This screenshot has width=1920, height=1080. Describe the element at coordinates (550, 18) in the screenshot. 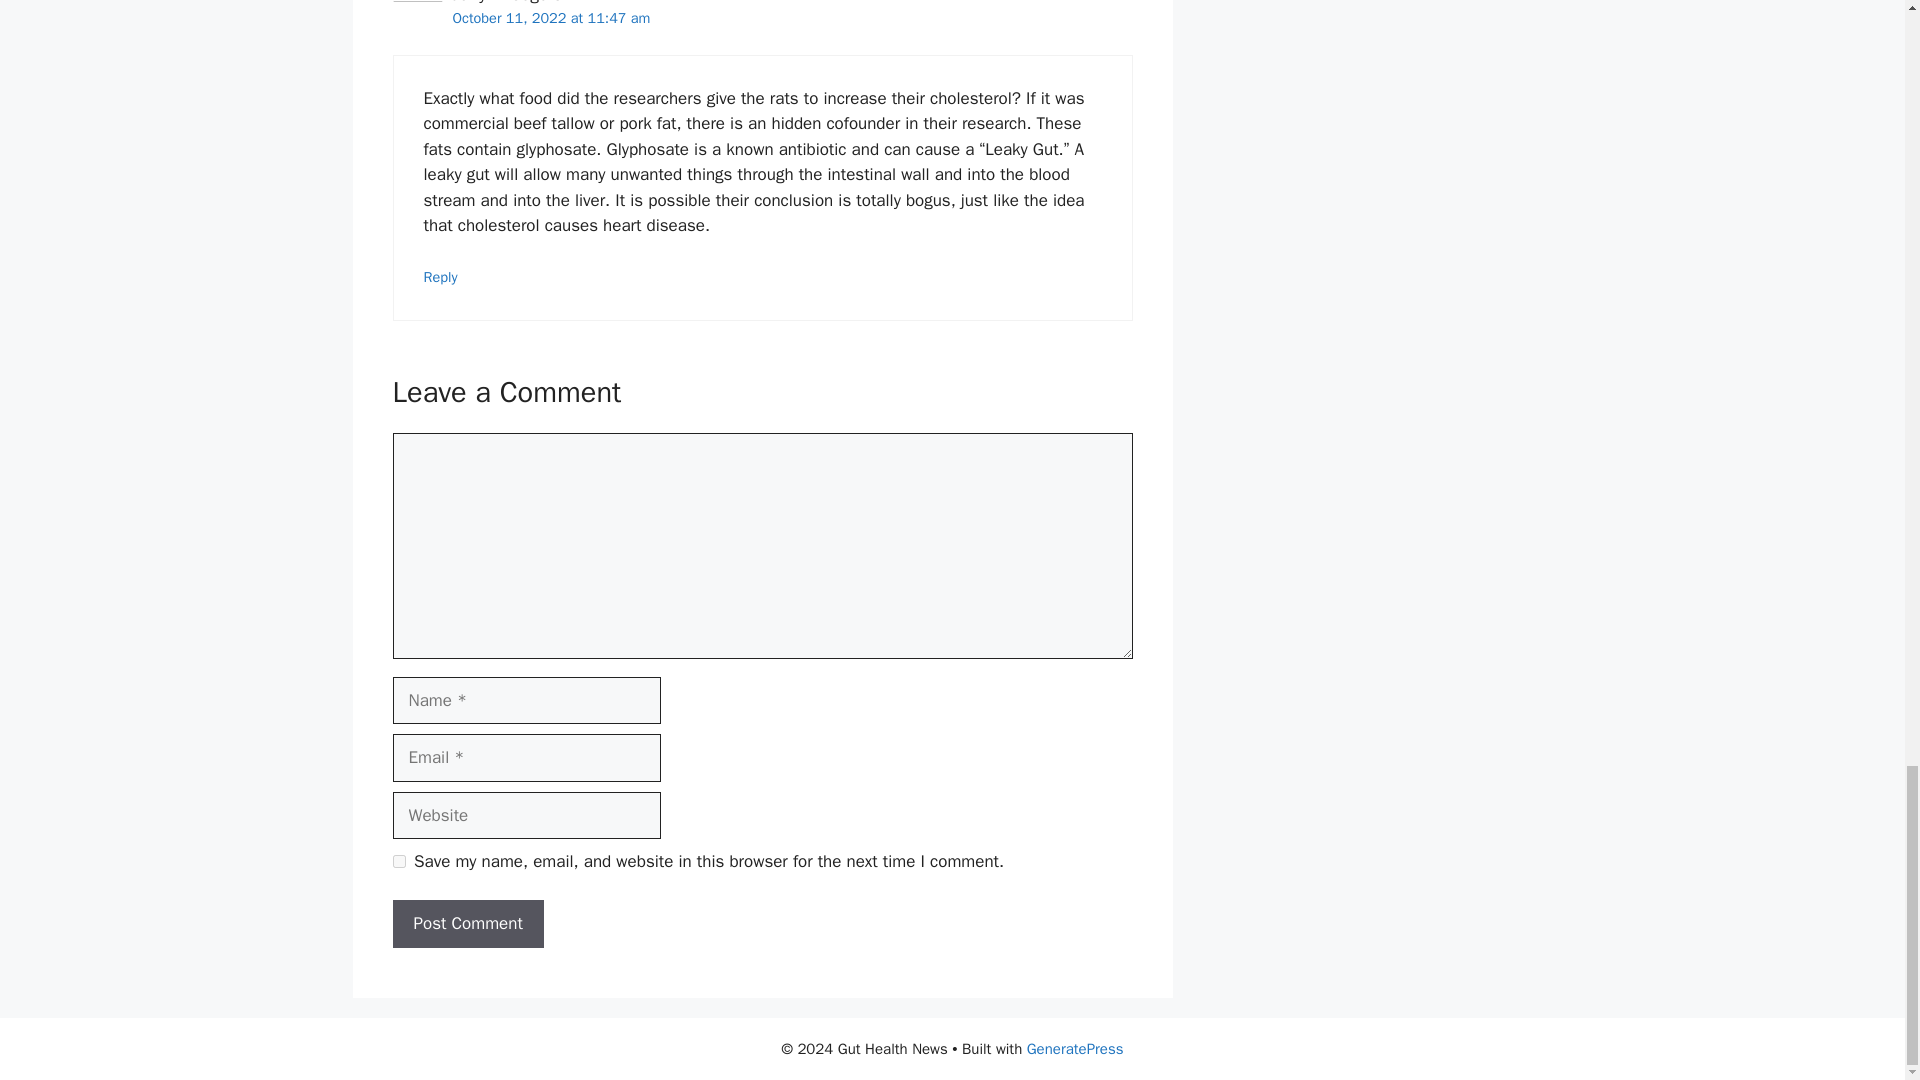

I see `October 11, 2022 at 11:47 am` at that location.